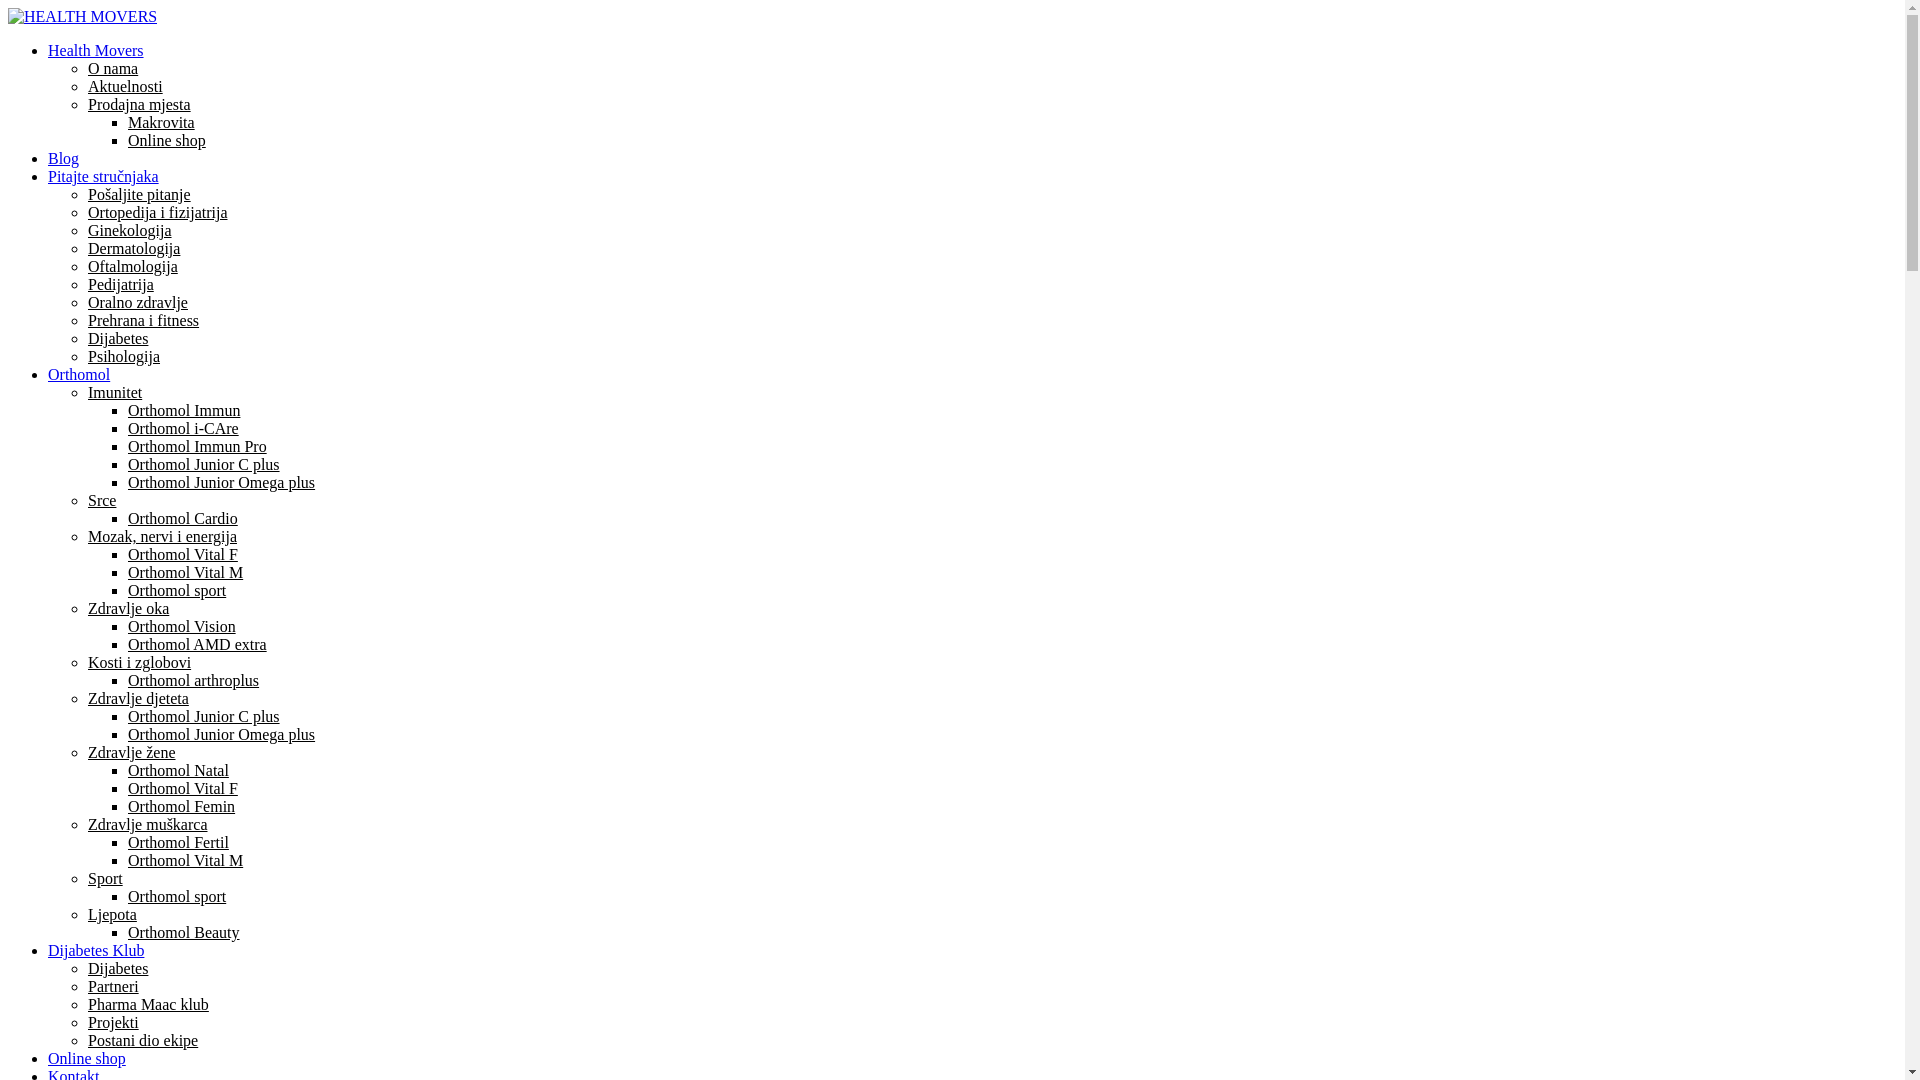  I want to click on Makrovita, so click(162, 122).